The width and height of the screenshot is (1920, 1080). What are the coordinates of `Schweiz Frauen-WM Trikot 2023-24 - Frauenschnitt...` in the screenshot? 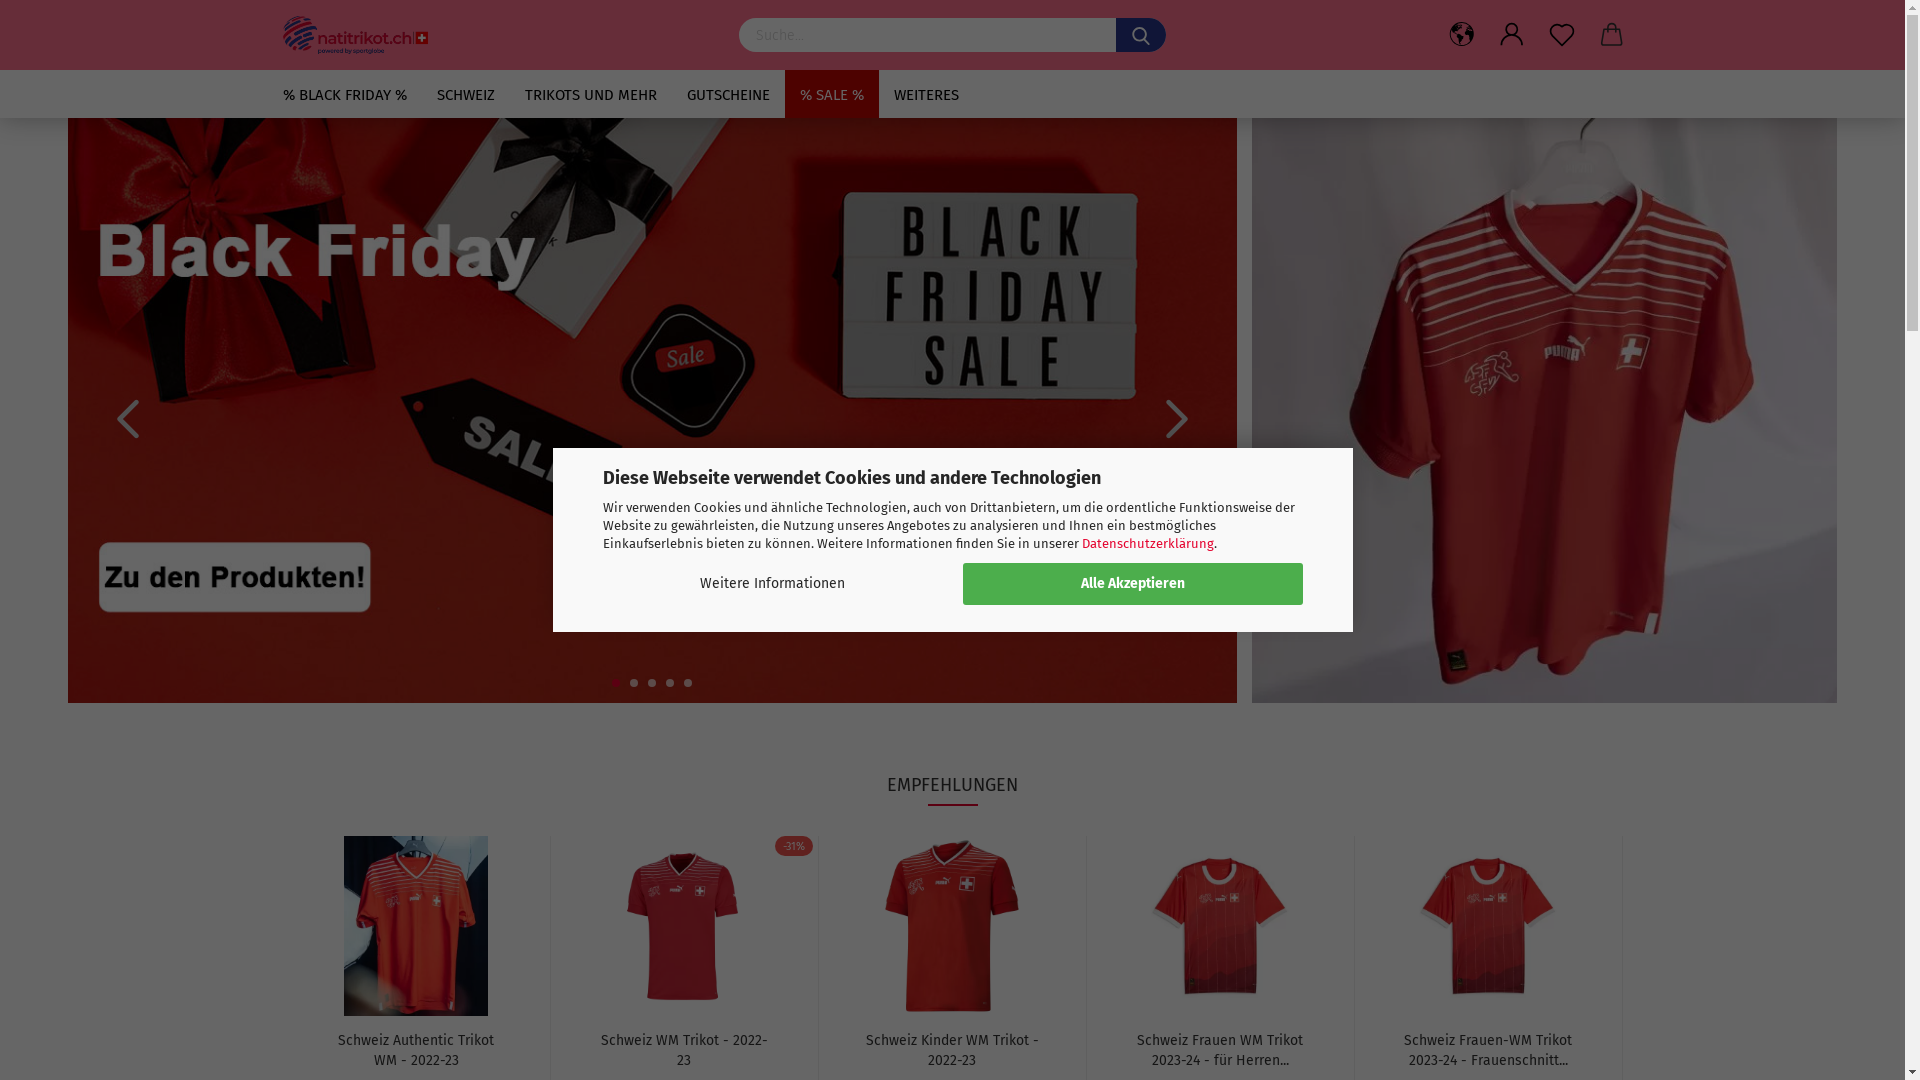 It's located at (1488, 1048).